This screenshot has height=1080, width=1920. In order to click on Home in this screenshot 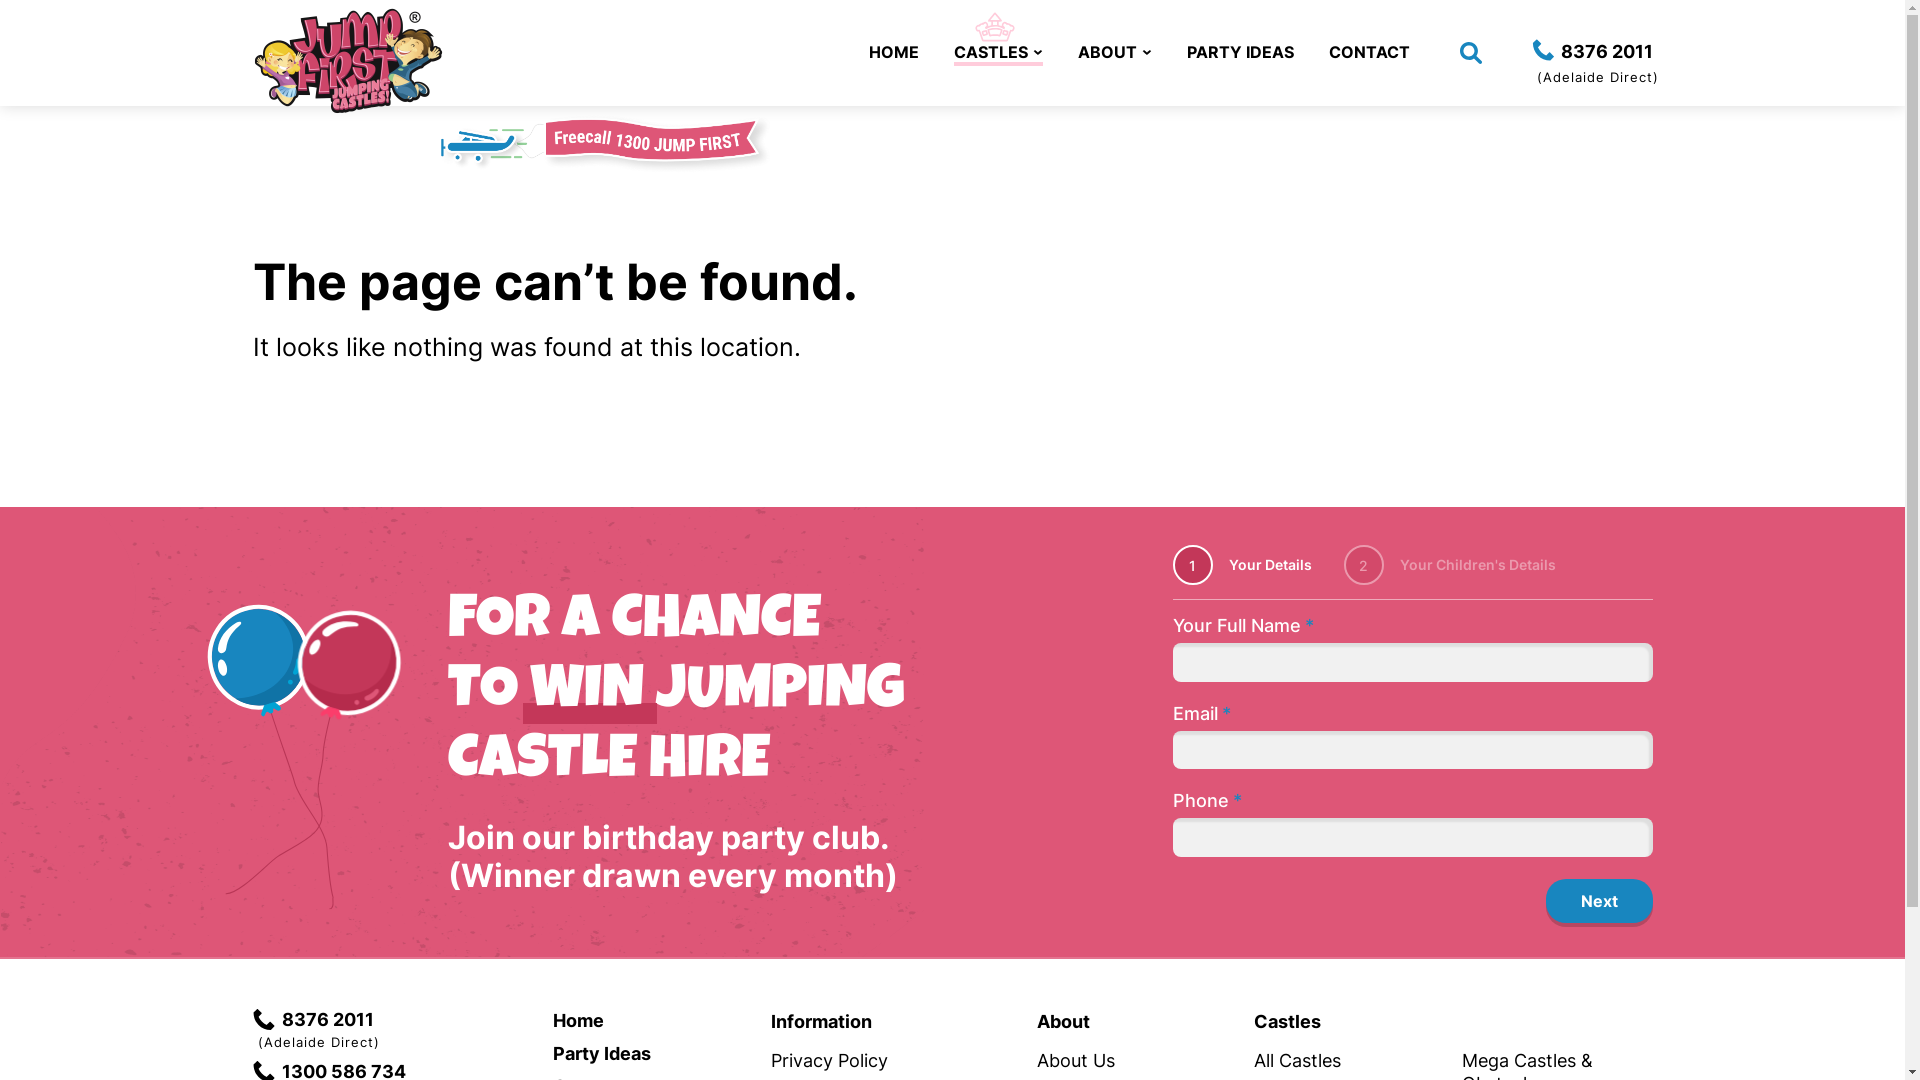, I will do `click(578, 1020)`.